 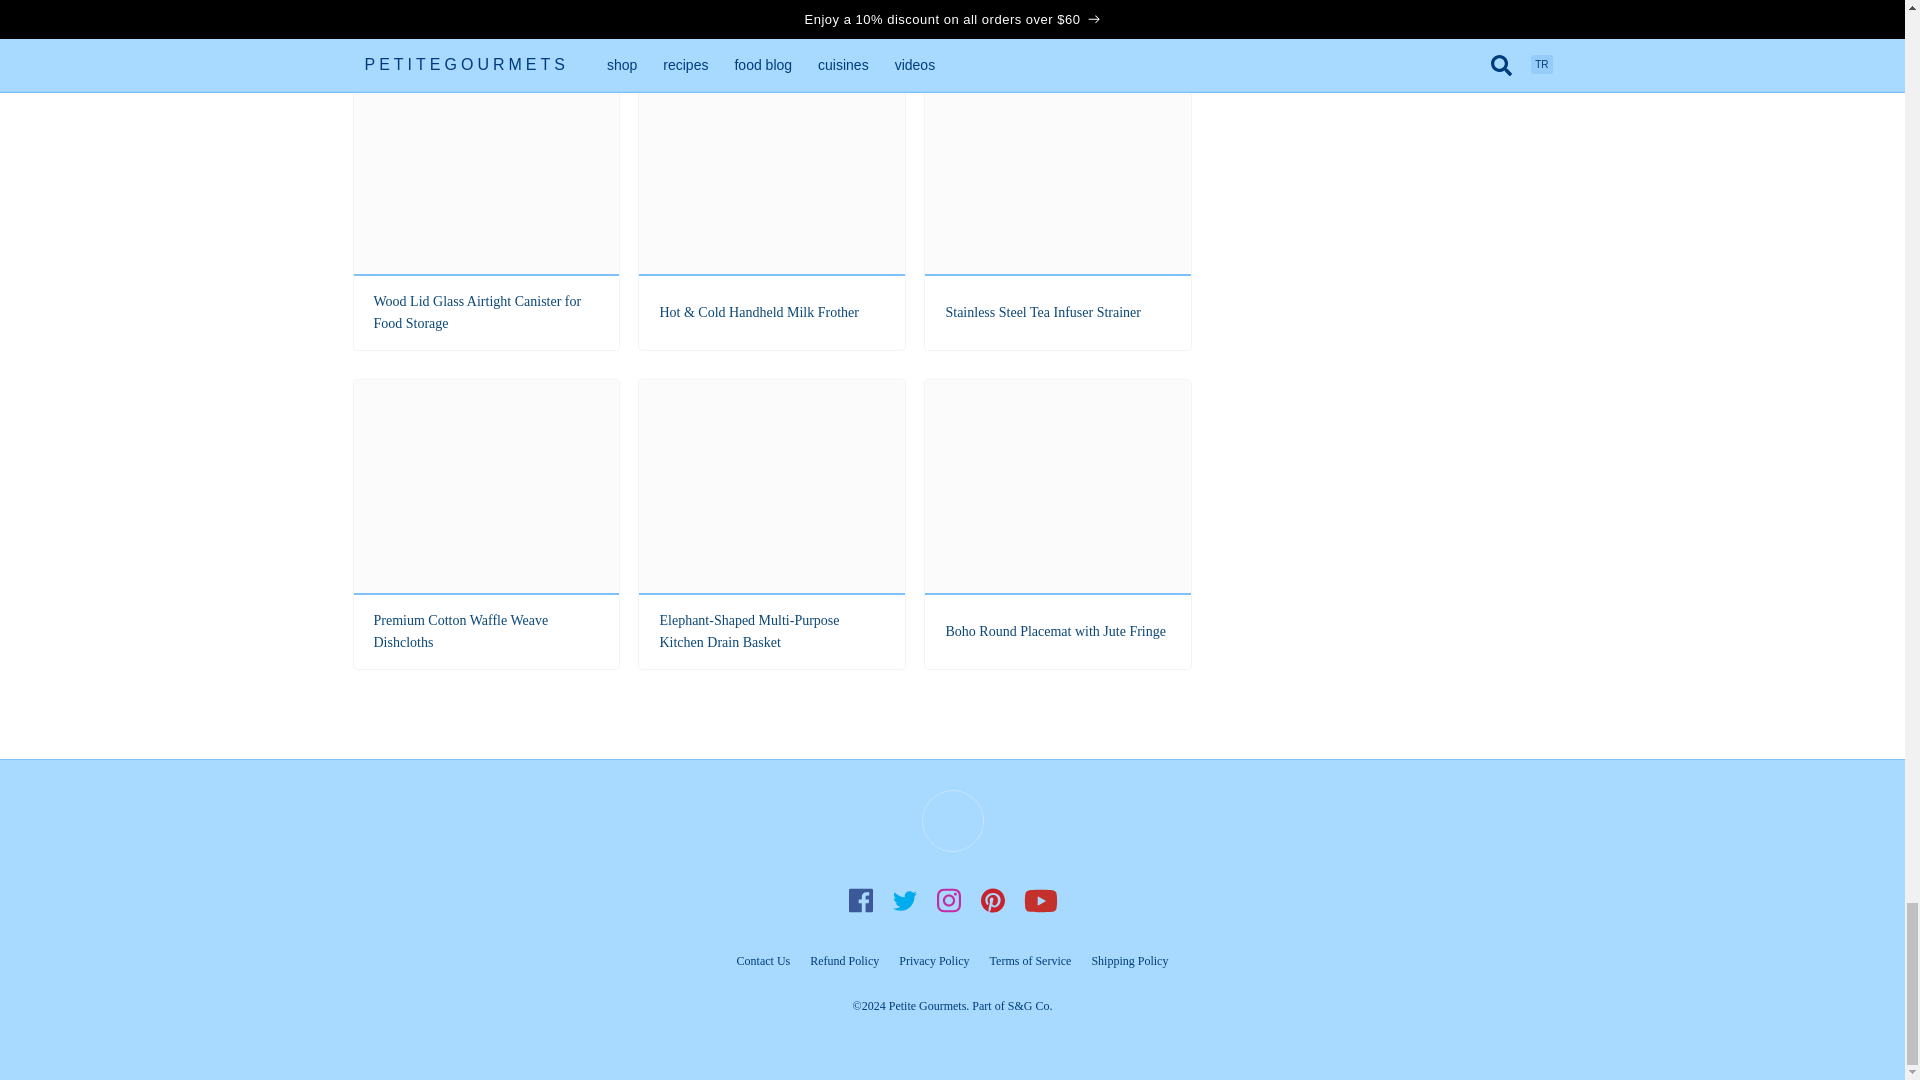 I want to click on Wood Lid Glass Airtight Canister for Food Storage, so click(x=486, y=204).